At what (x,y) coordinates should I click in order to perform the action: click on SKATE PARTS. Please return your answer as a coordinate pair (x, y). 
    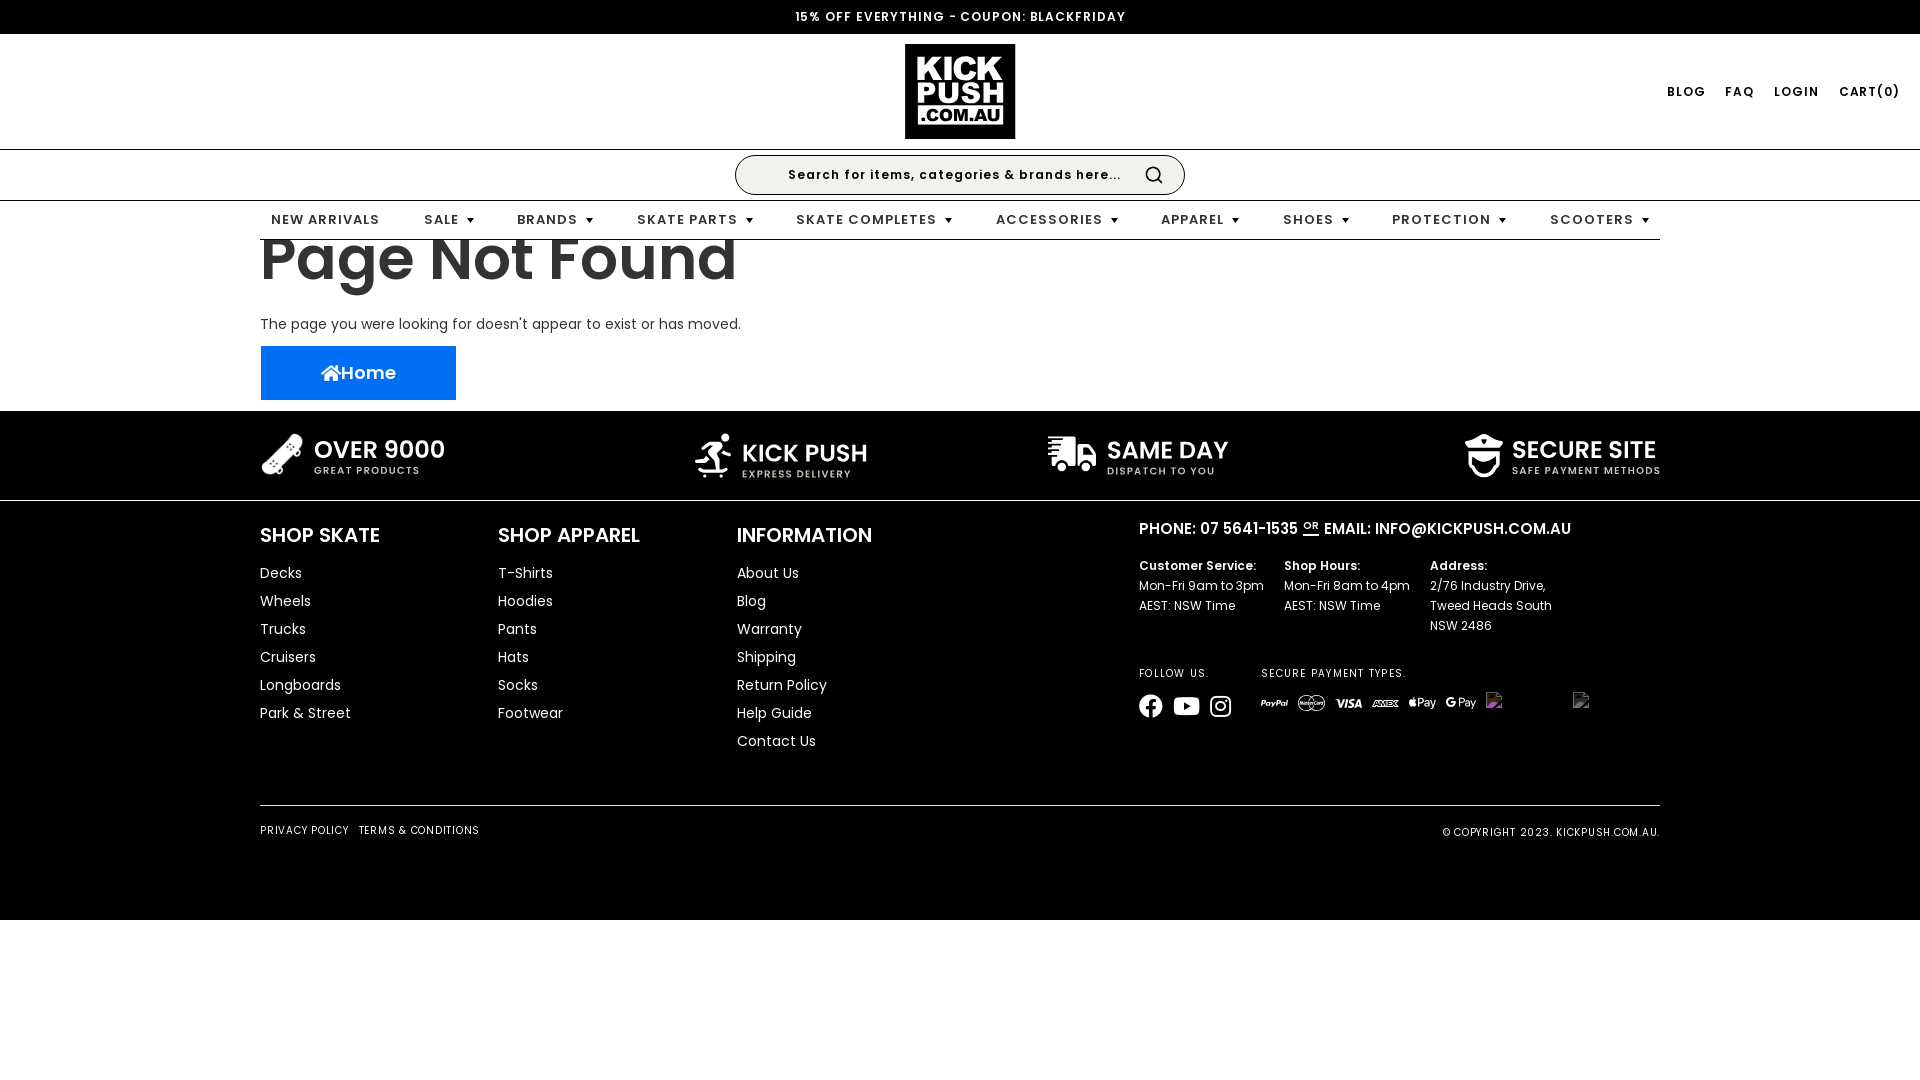
    Looking at the image, I should click on (695, 220).